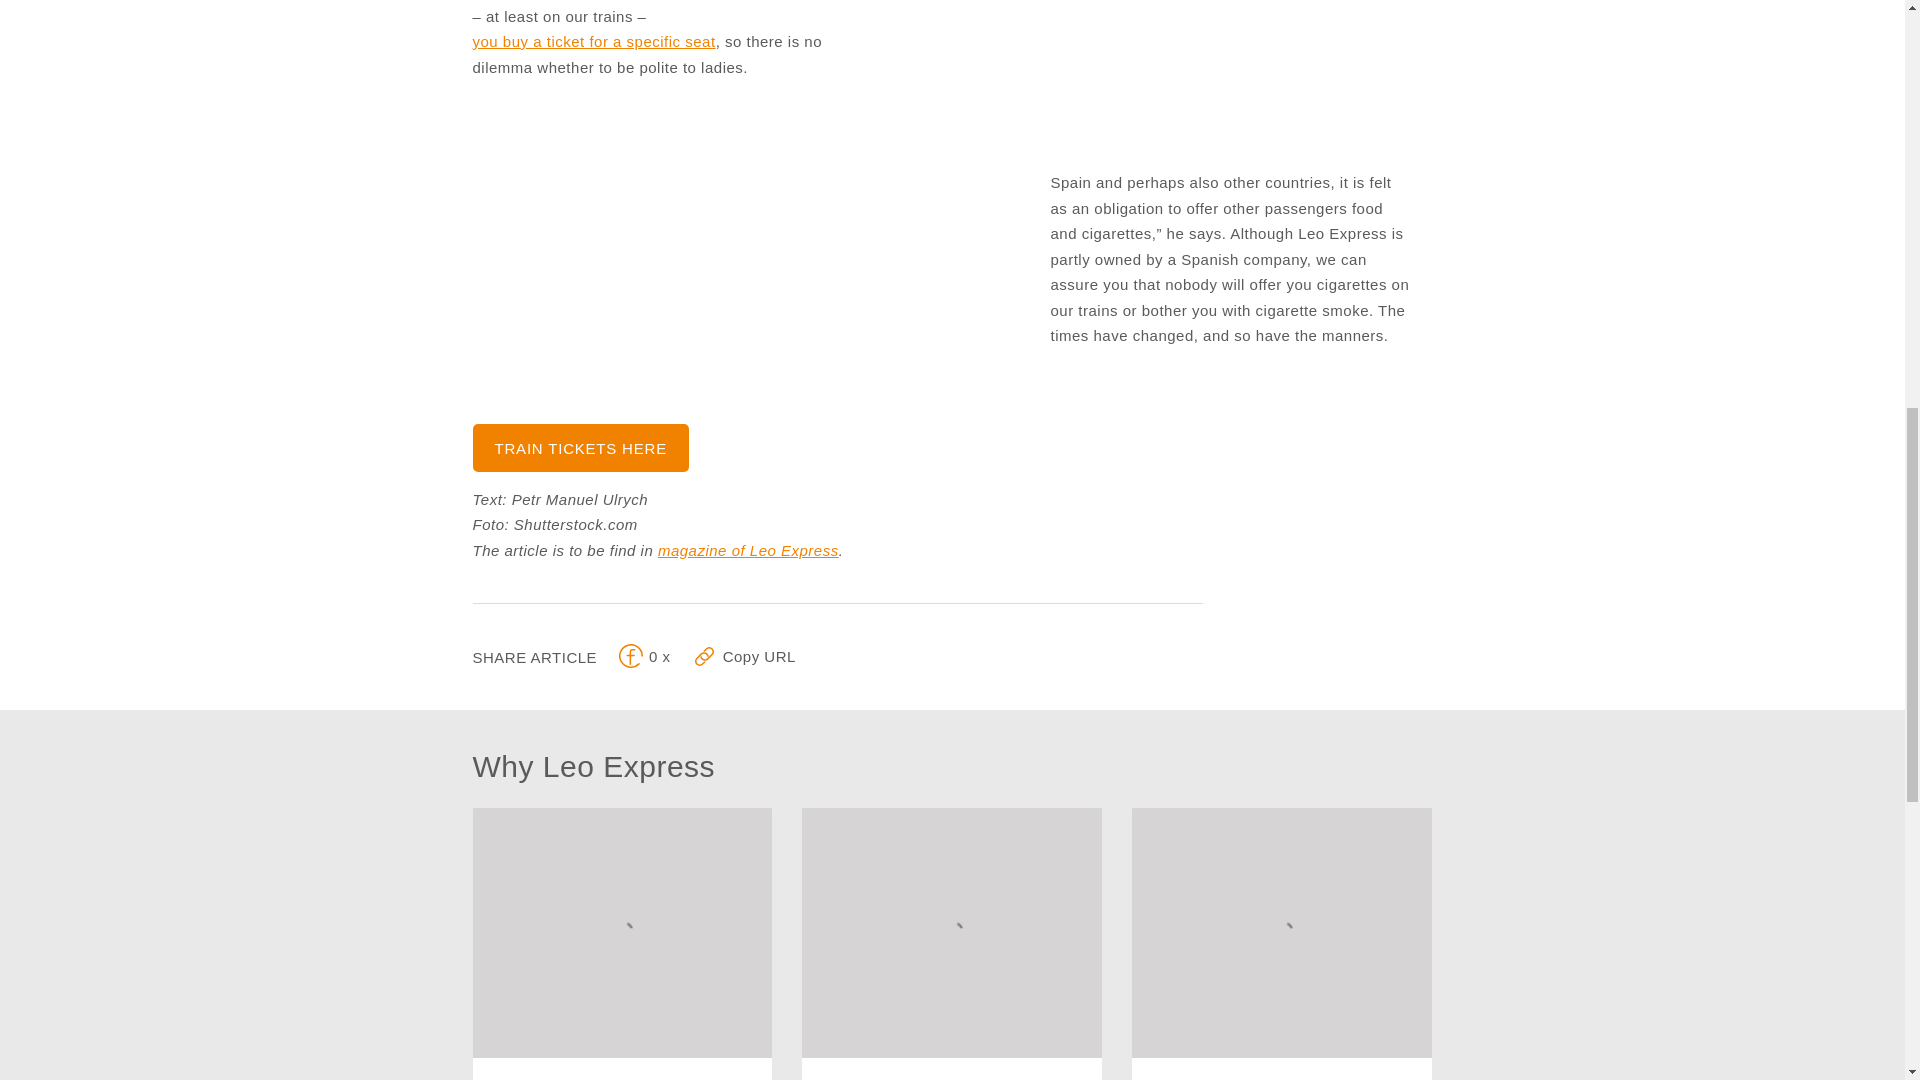 Image resolution: width=1920 pixels, height=1080 pixels. What do you see at coordinates (952, 944) in the screenshot?
I see `magazine of Leo Express` at bounding box center [952, 944].